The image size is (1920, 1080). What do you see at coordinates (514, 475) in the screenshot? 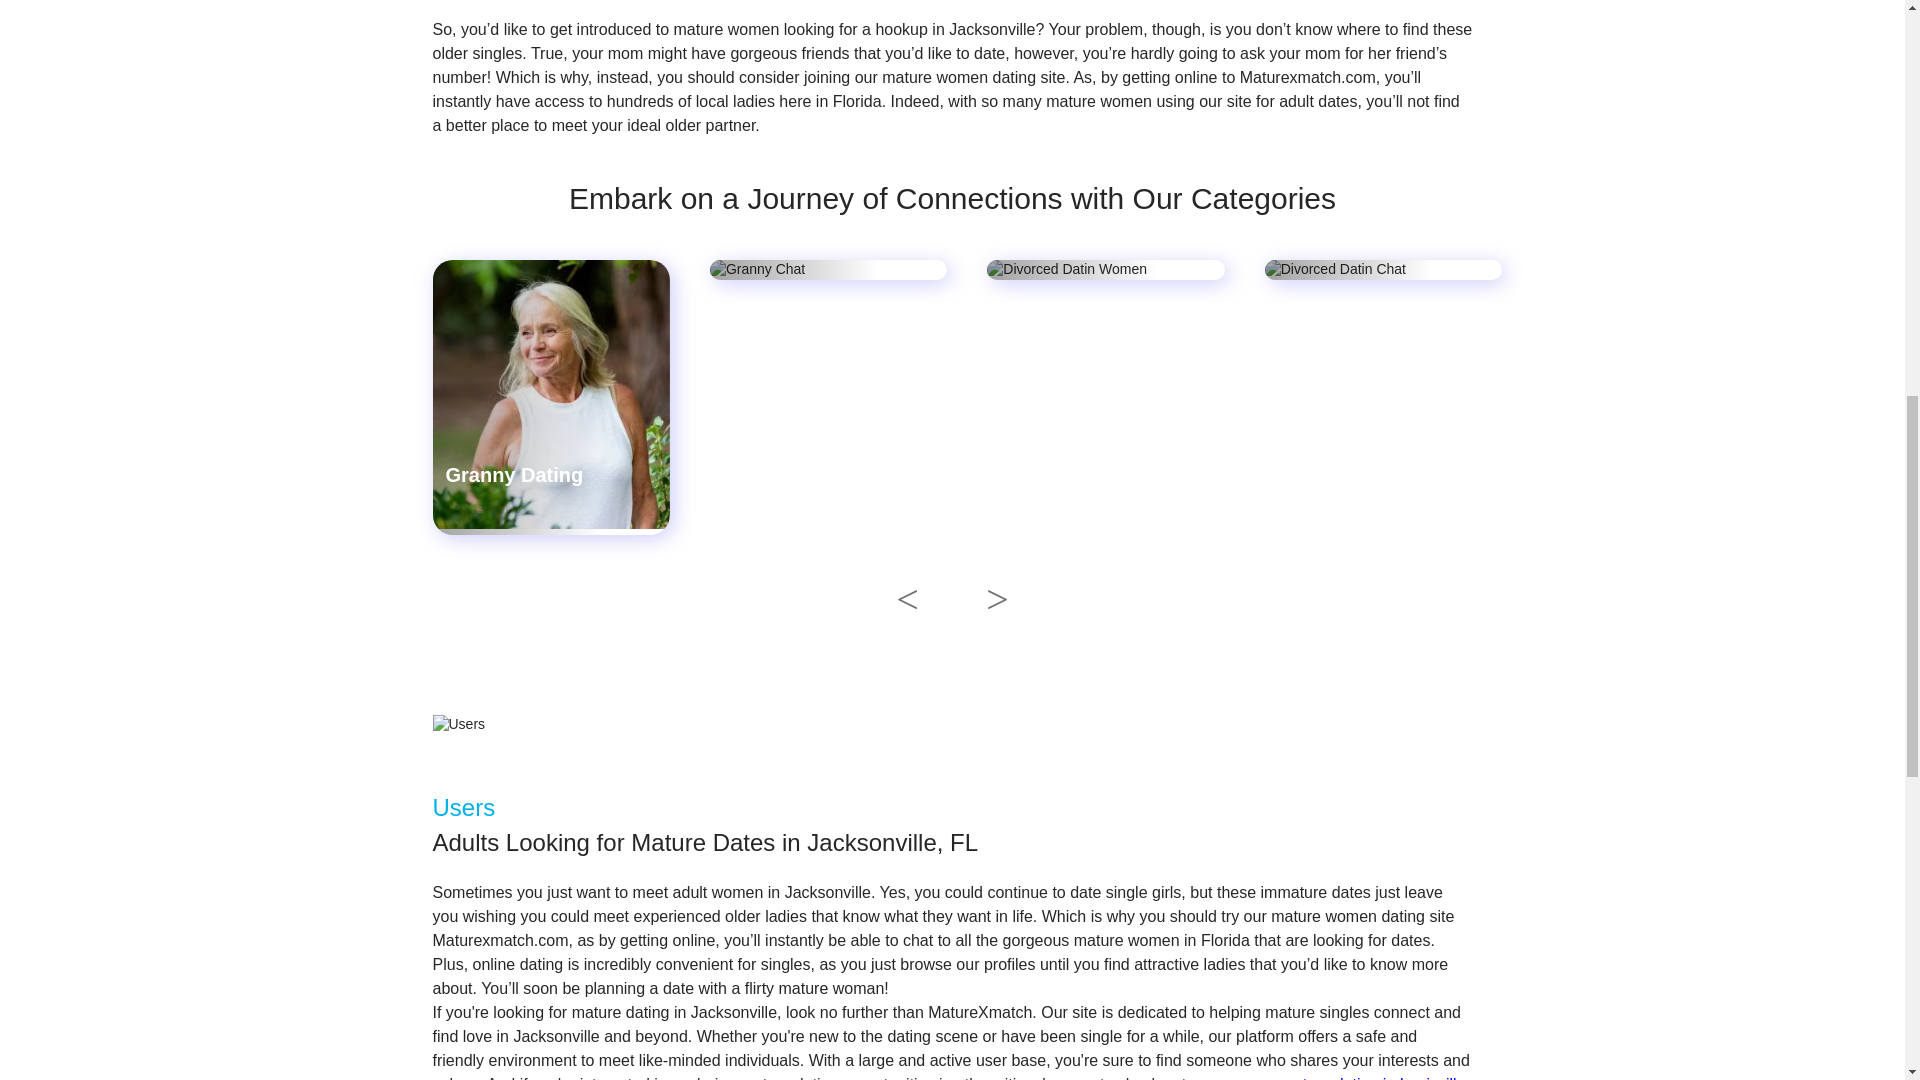
I see `Granny Dating` at bounding box center [514, 475].